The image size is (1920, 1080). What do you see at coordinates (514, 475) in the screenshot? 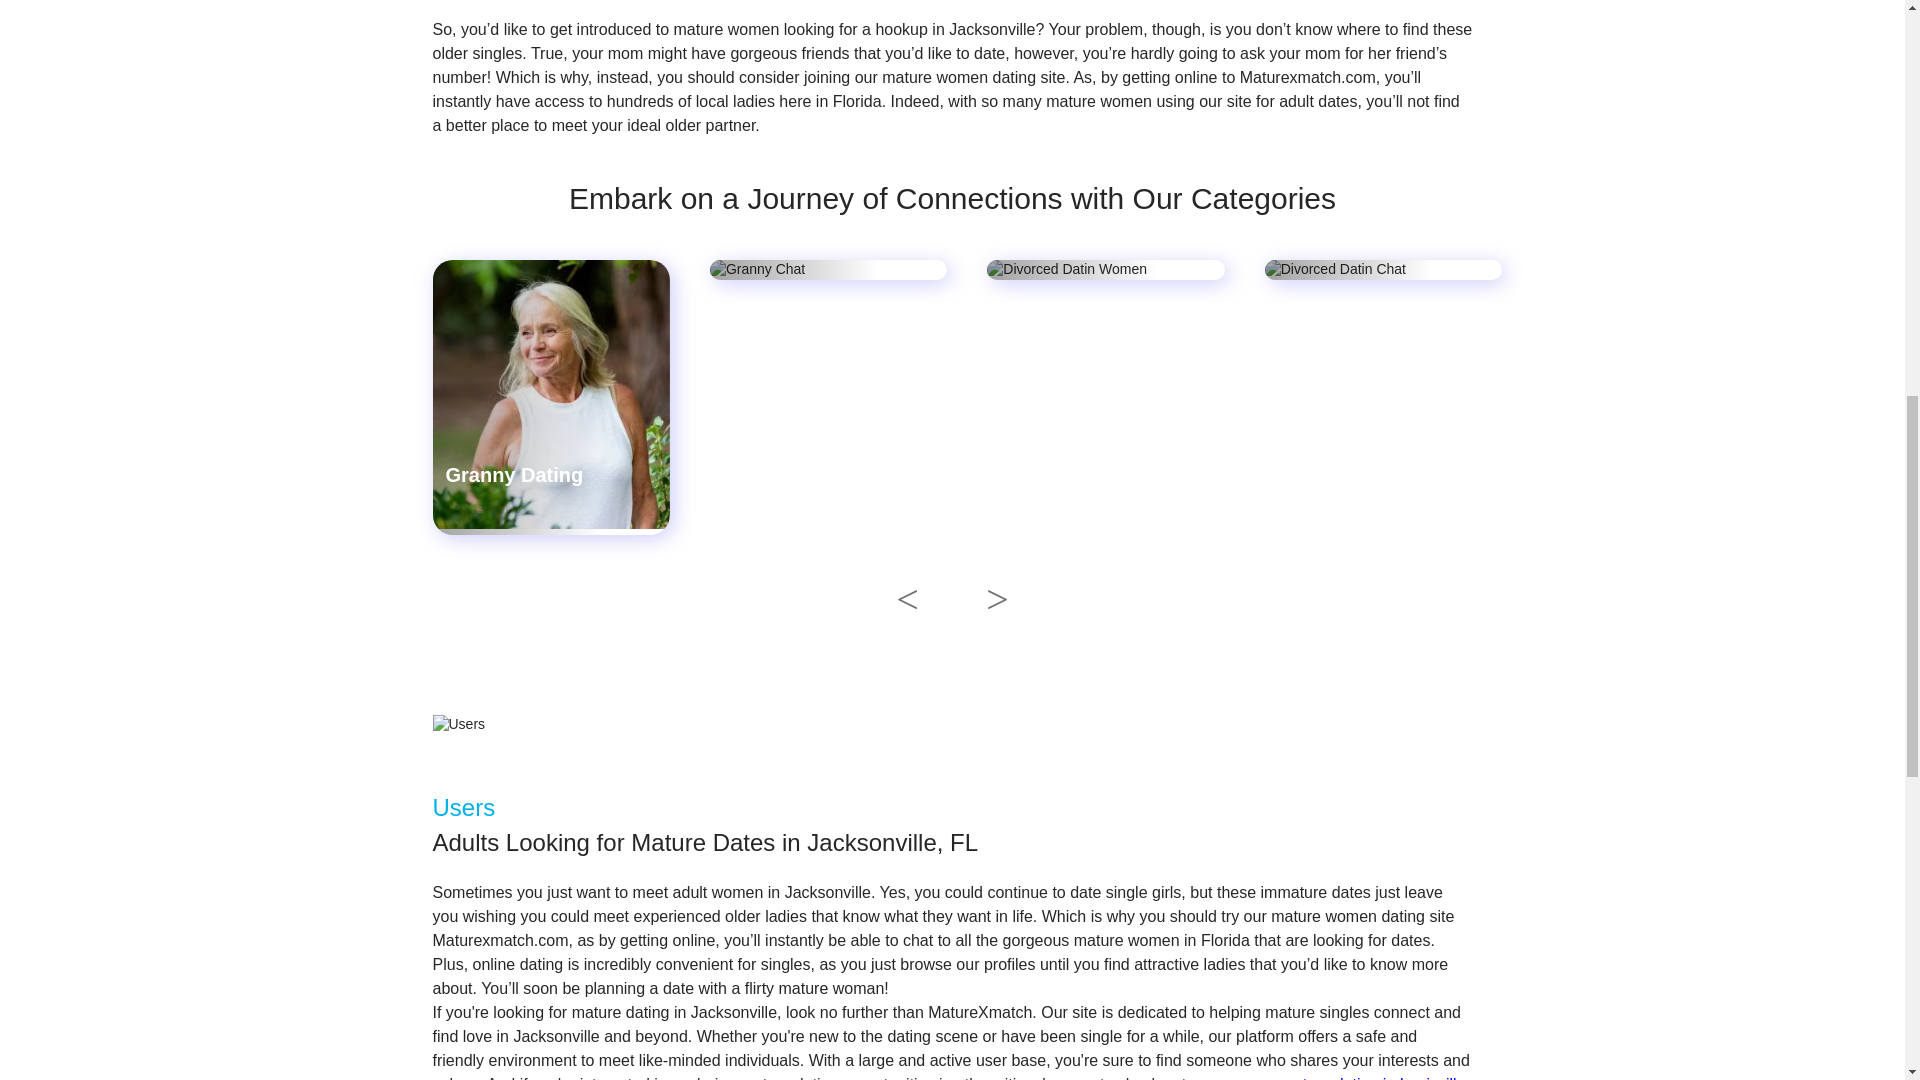
I see `Granny Dating` at bounding box center [514, 475].